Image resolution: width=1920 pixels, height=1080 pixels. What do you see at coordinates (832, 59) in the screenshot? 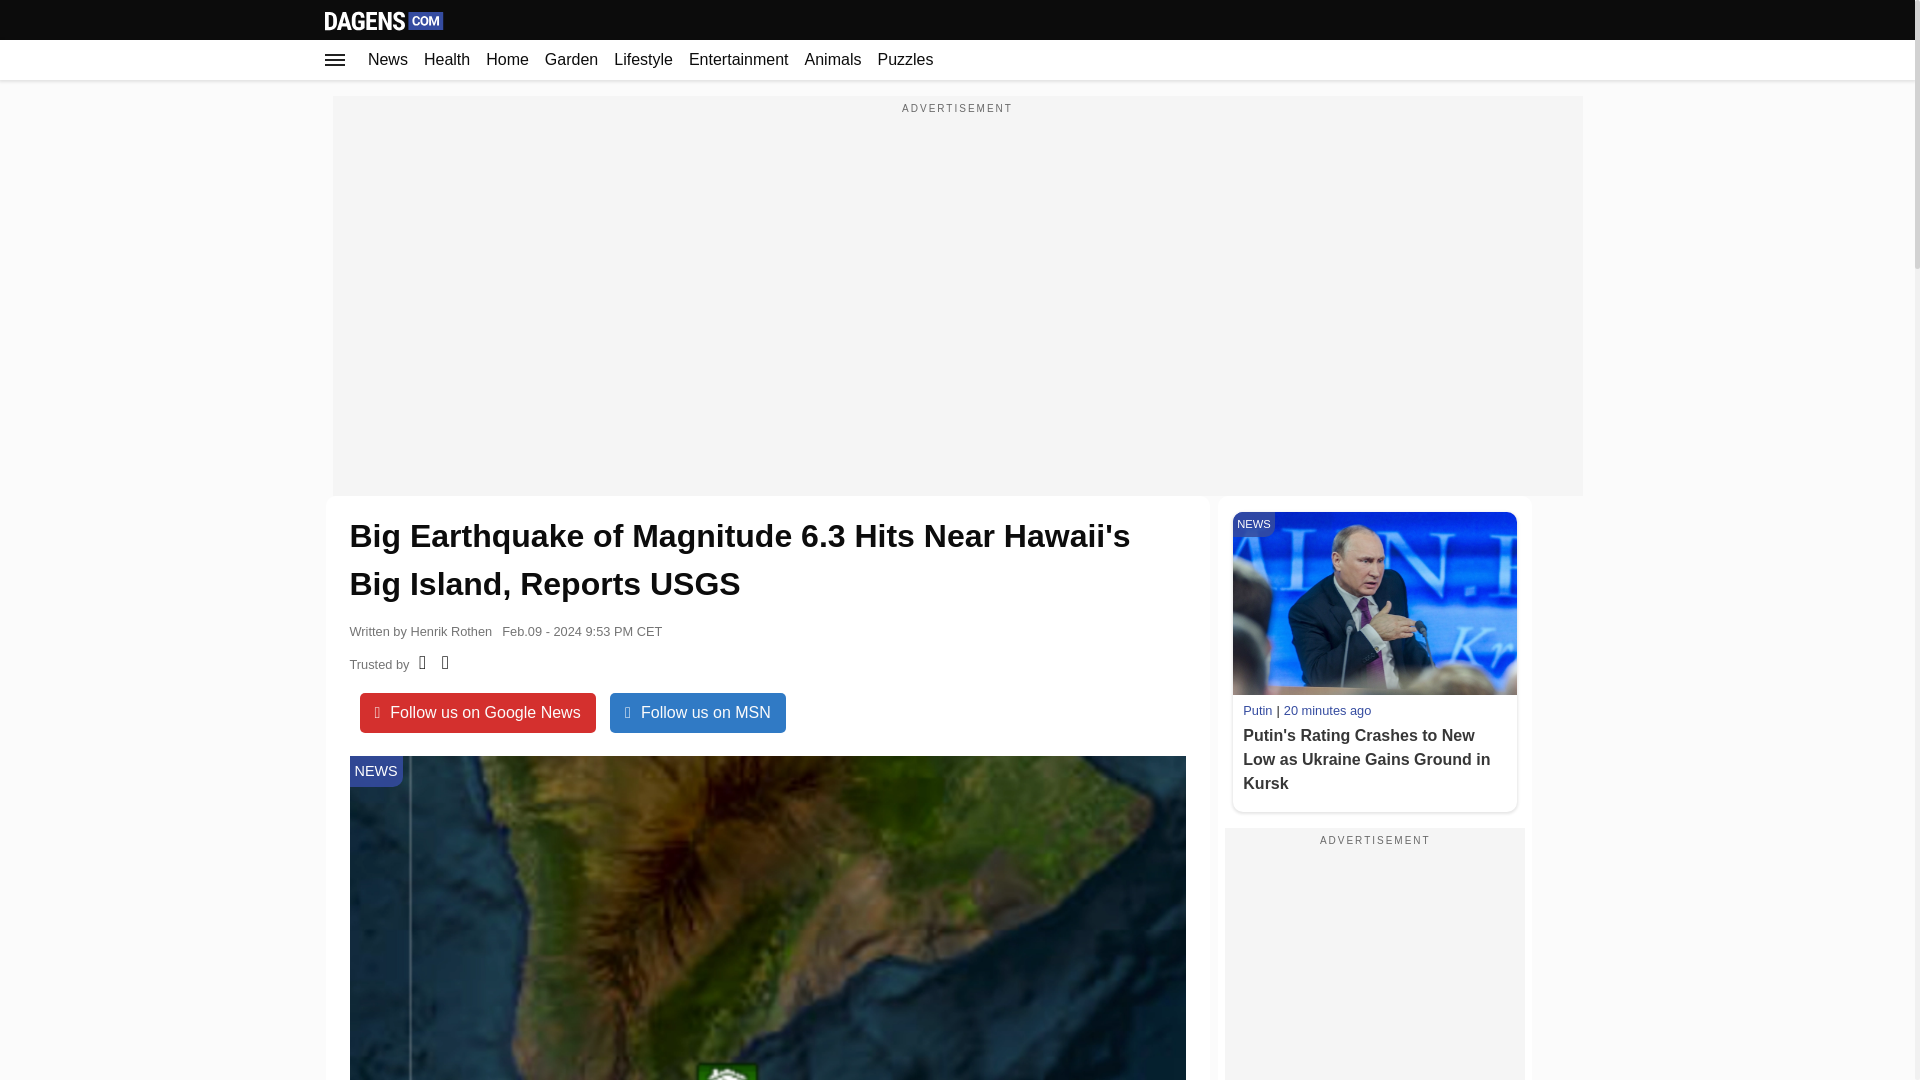
I see `Animals` at bounding box center [832, 59].